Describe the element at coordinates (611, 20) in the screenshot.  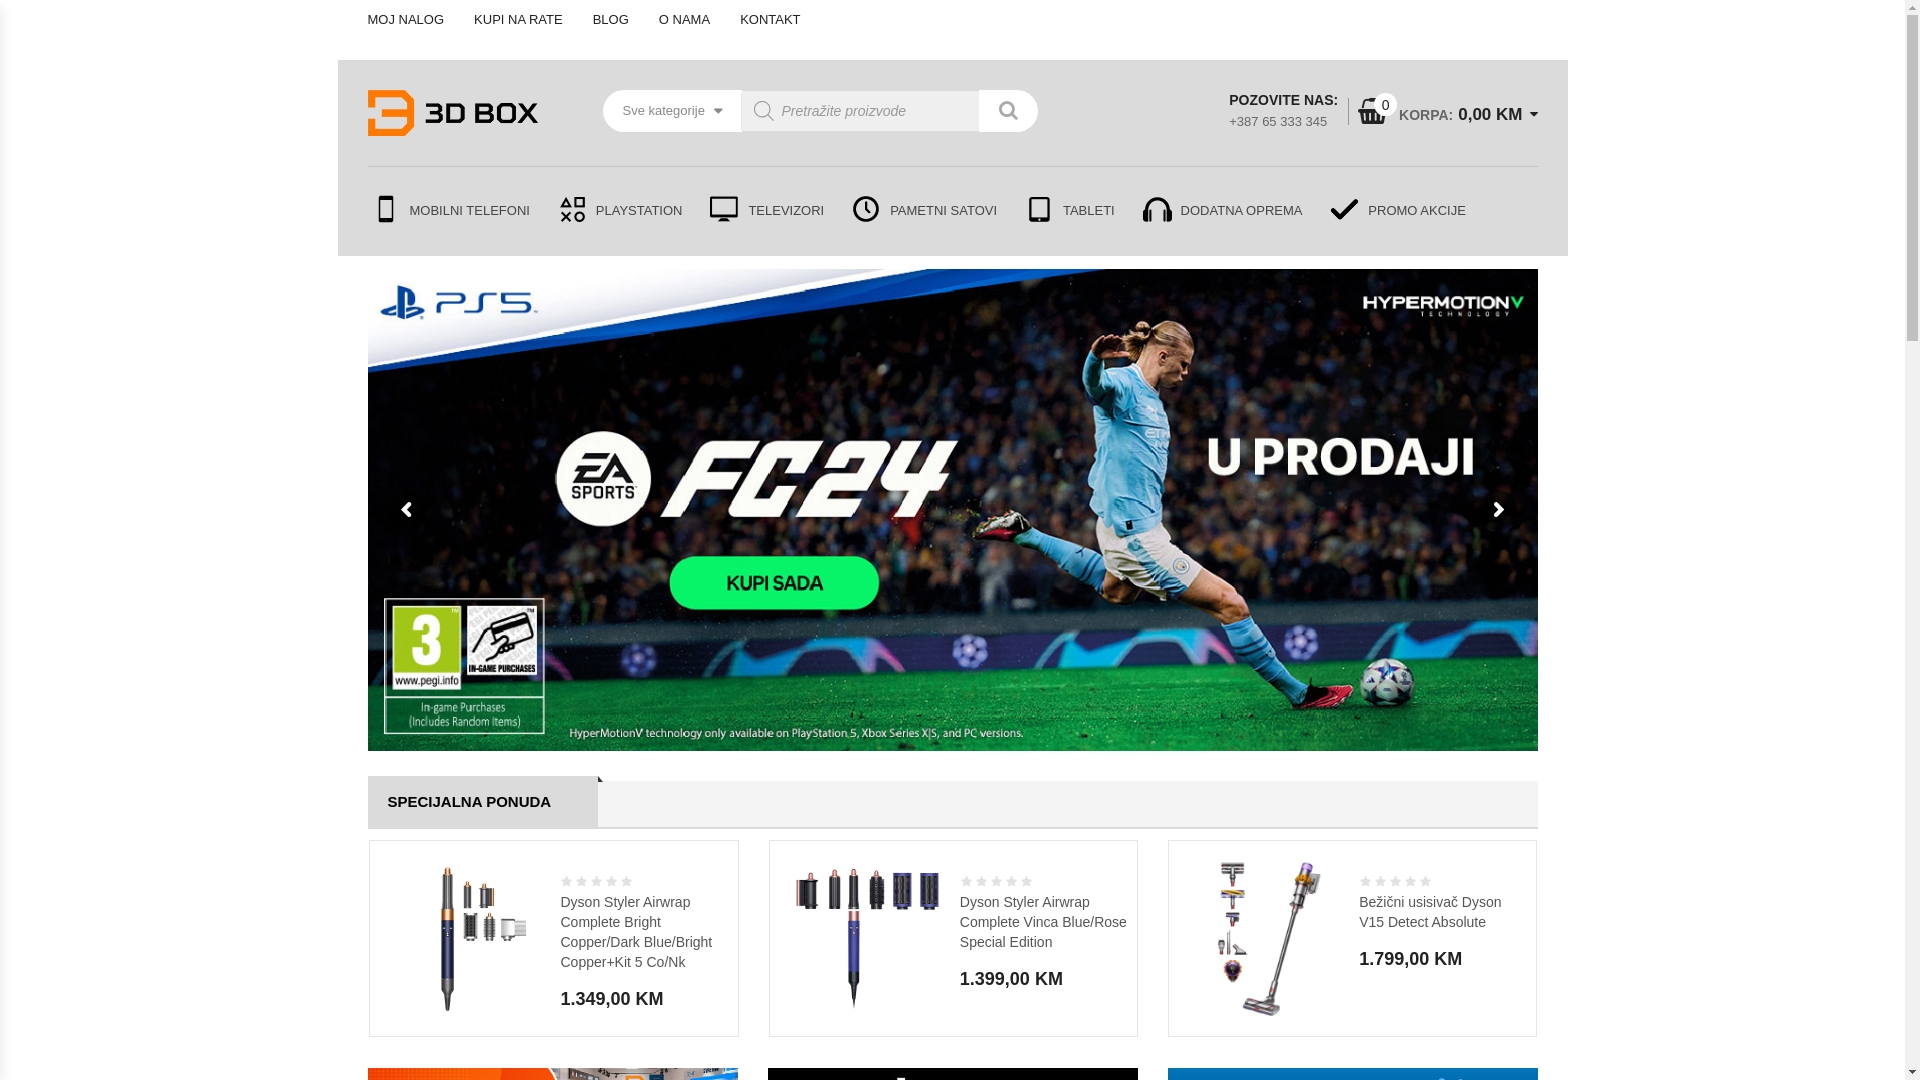
I see `BLOG` at that location.